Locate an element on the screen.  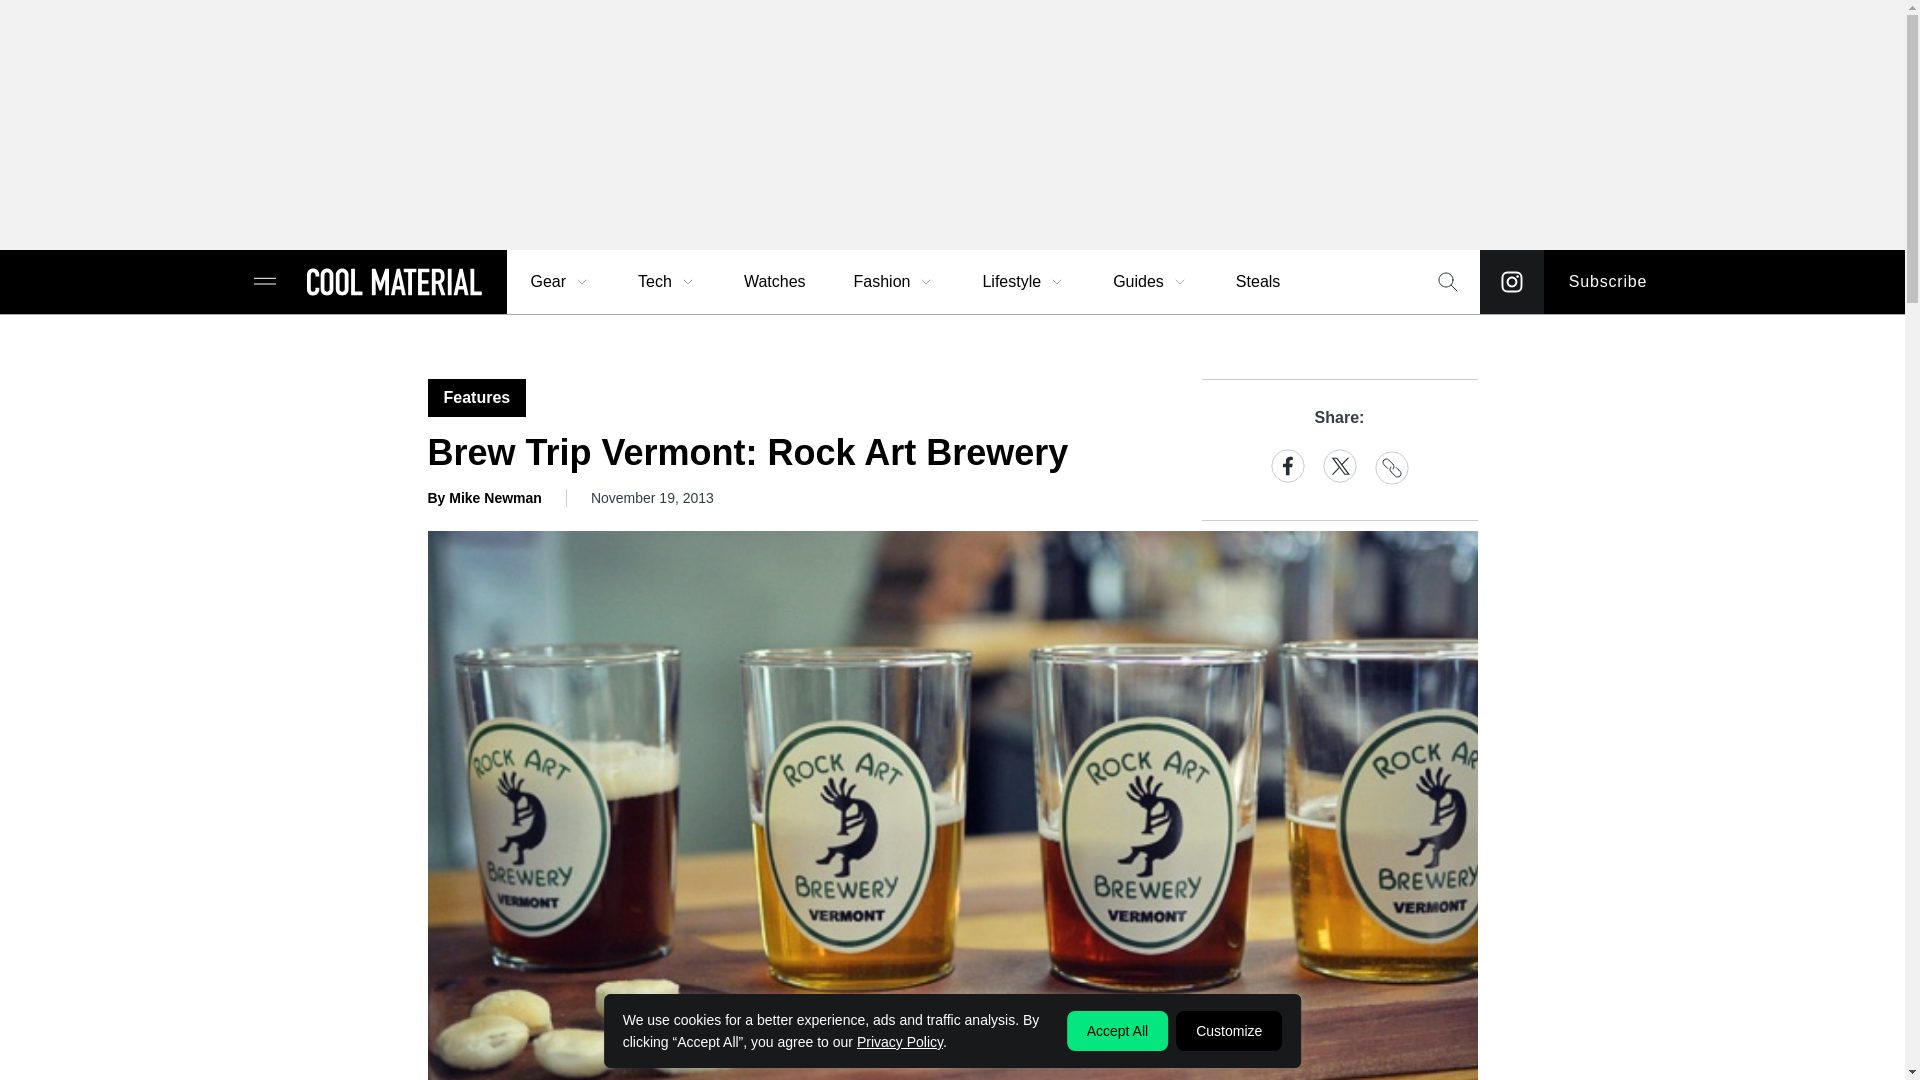
Customize is located at coordinates (1228, 1030).